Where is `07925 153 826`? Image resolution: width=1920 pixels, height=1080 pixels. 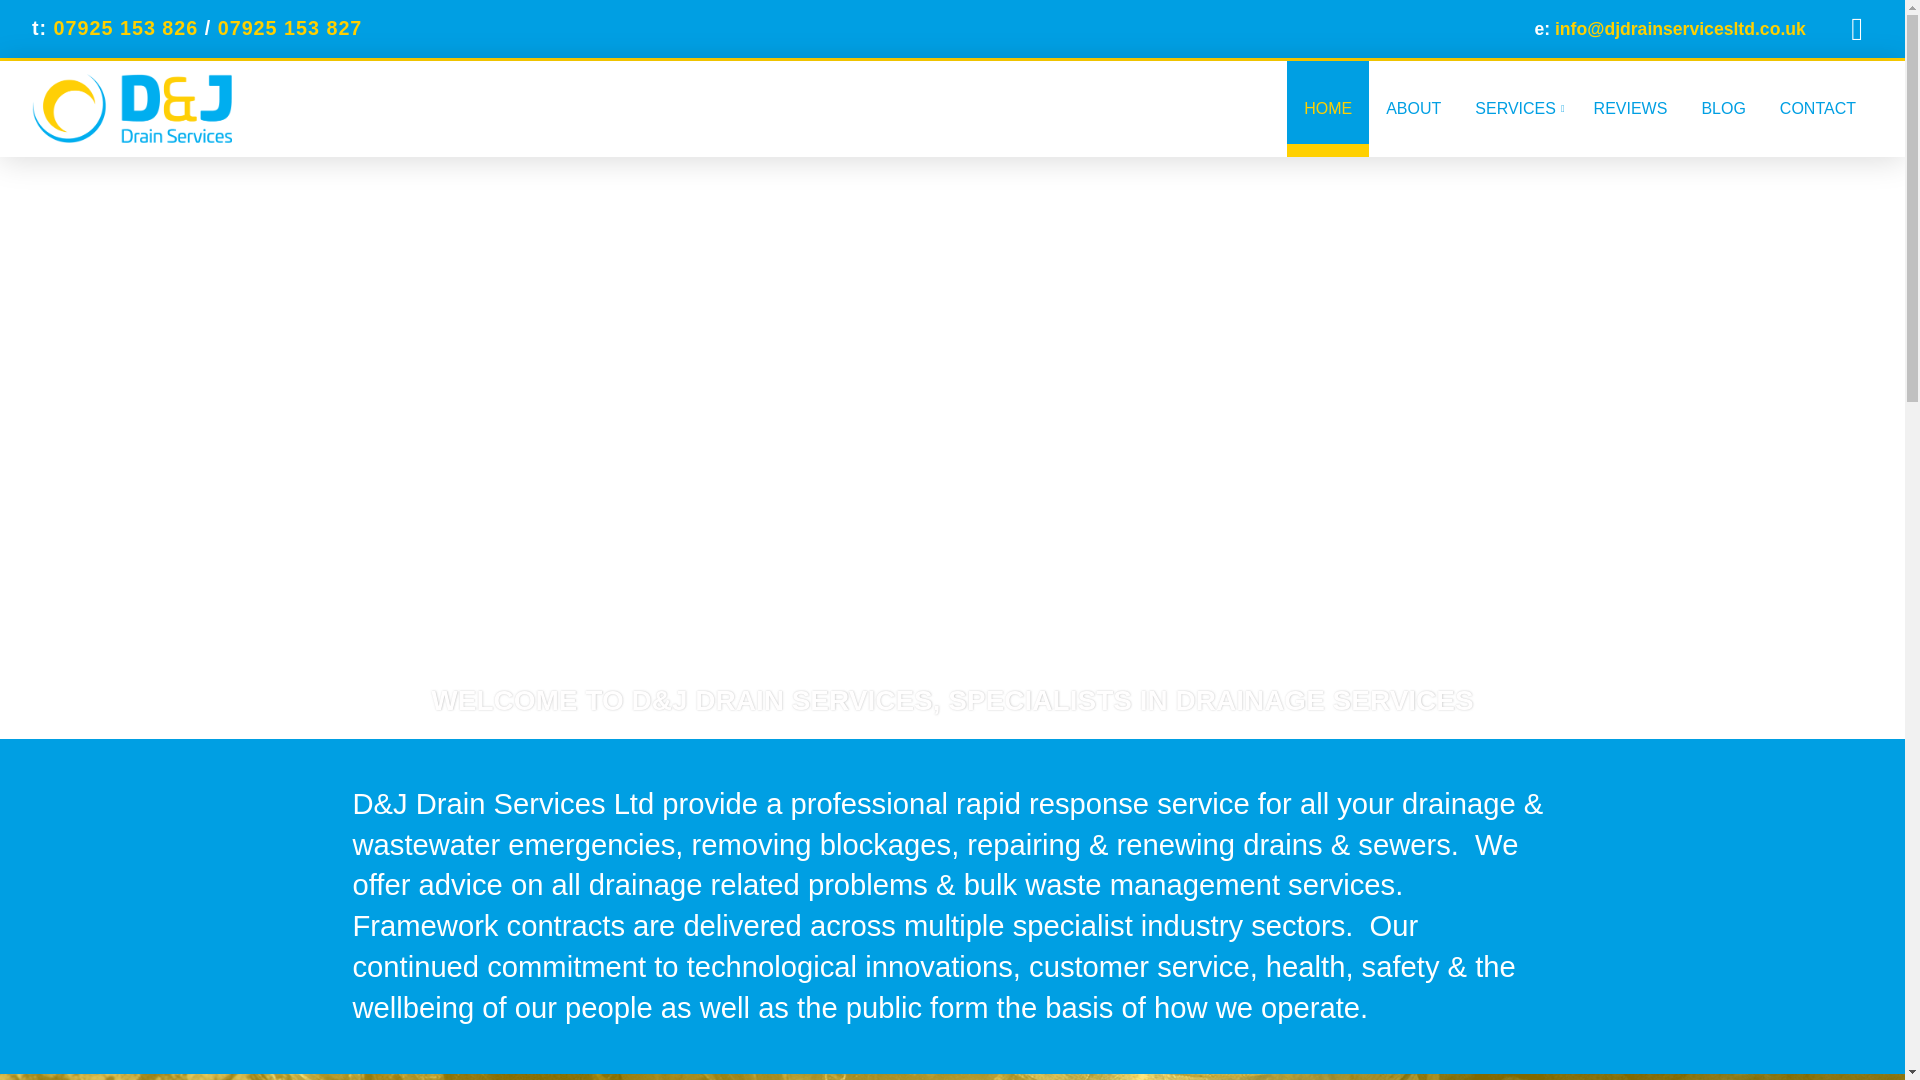 07925 153 826 is located at coordinates (122, 28).